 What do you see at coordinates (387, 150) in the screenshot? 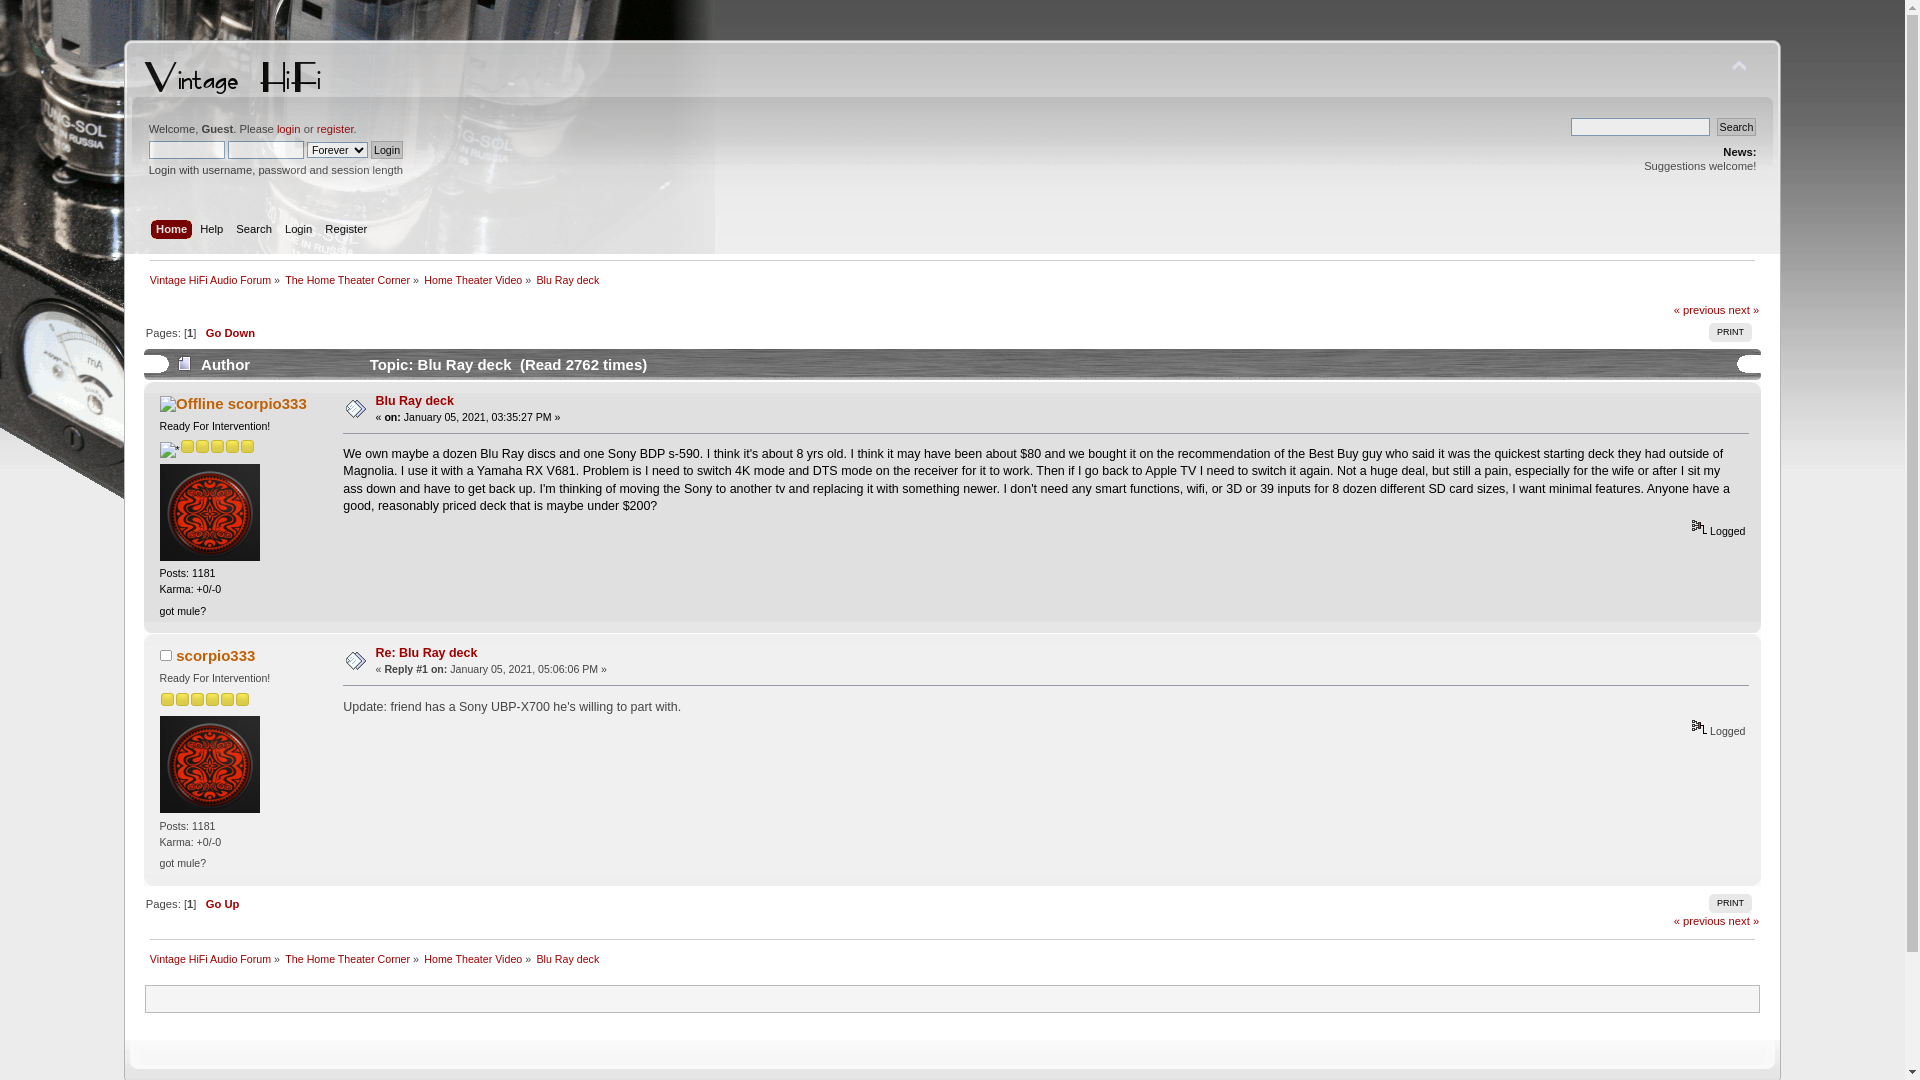
I see `Login` at bounding box center [387, 150].